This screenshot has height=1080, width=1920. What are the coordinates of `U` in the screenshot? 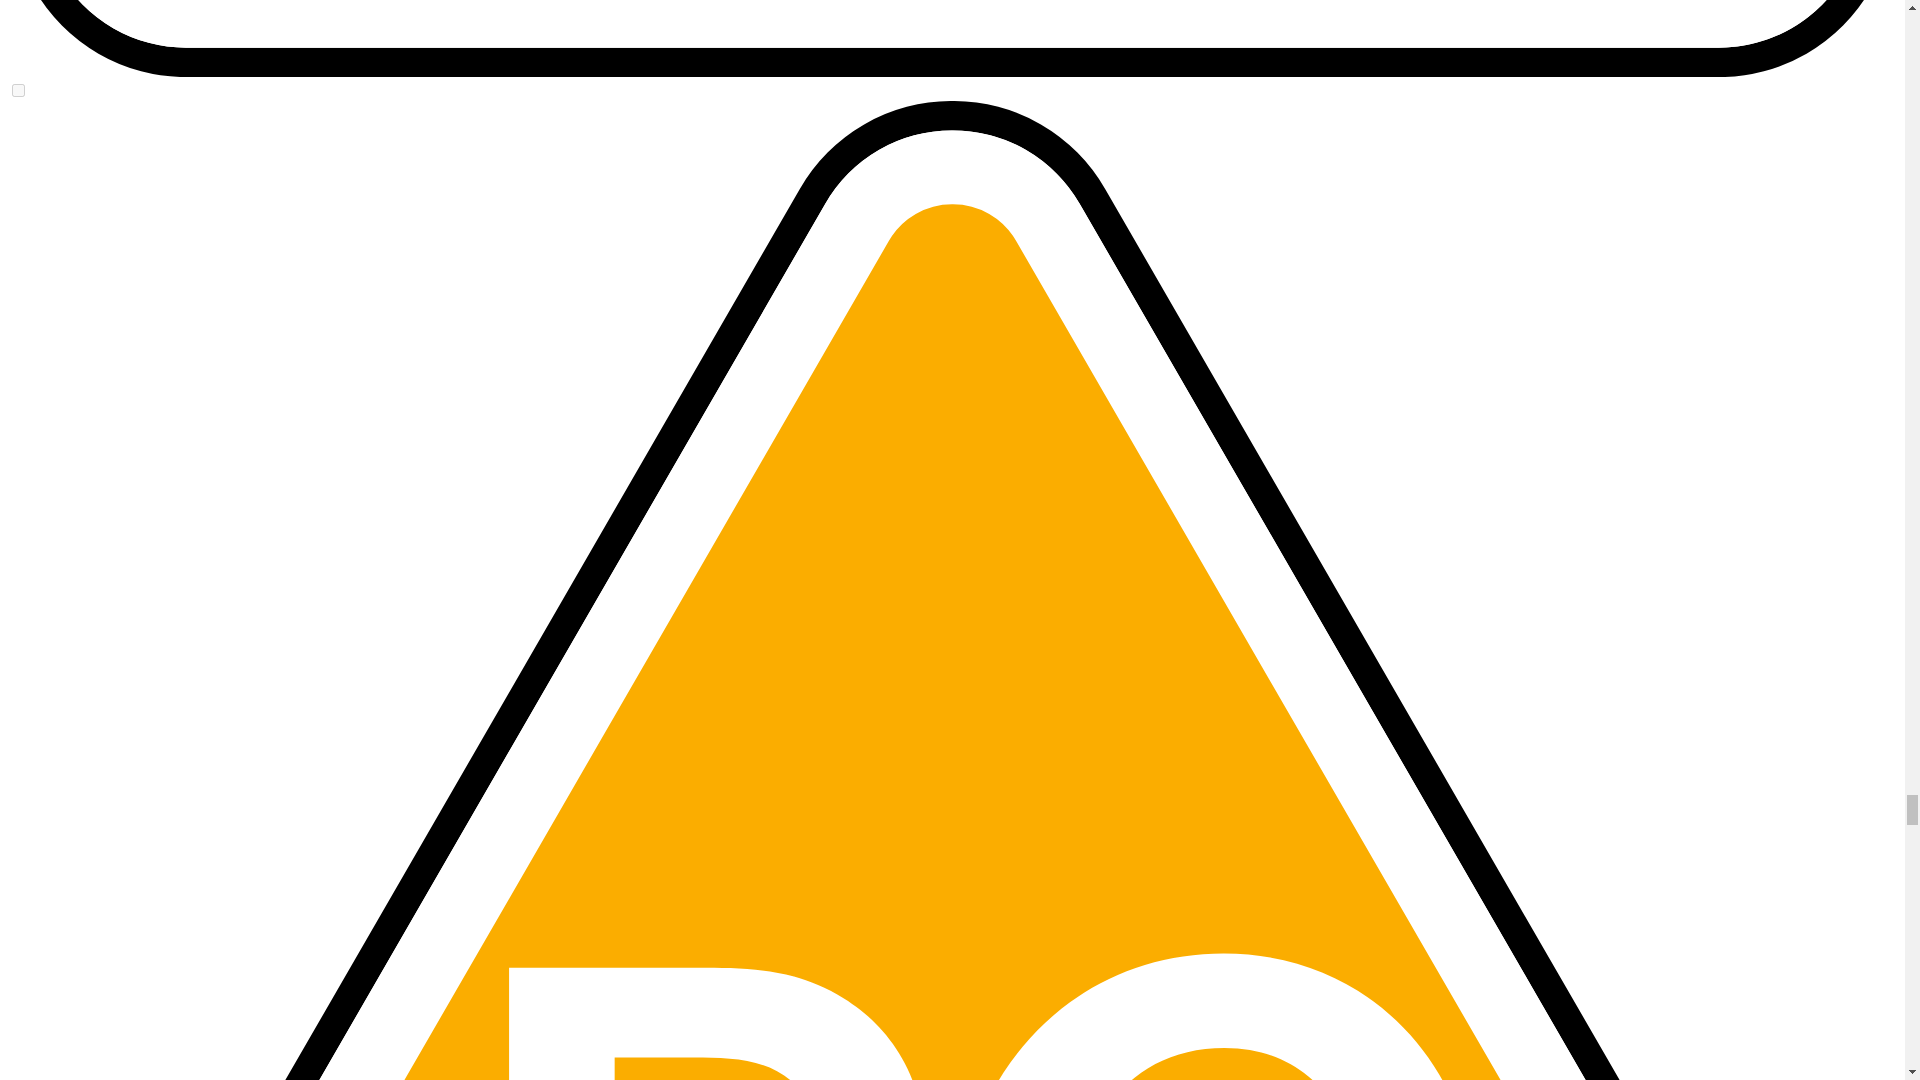 It's located at (18, 90).